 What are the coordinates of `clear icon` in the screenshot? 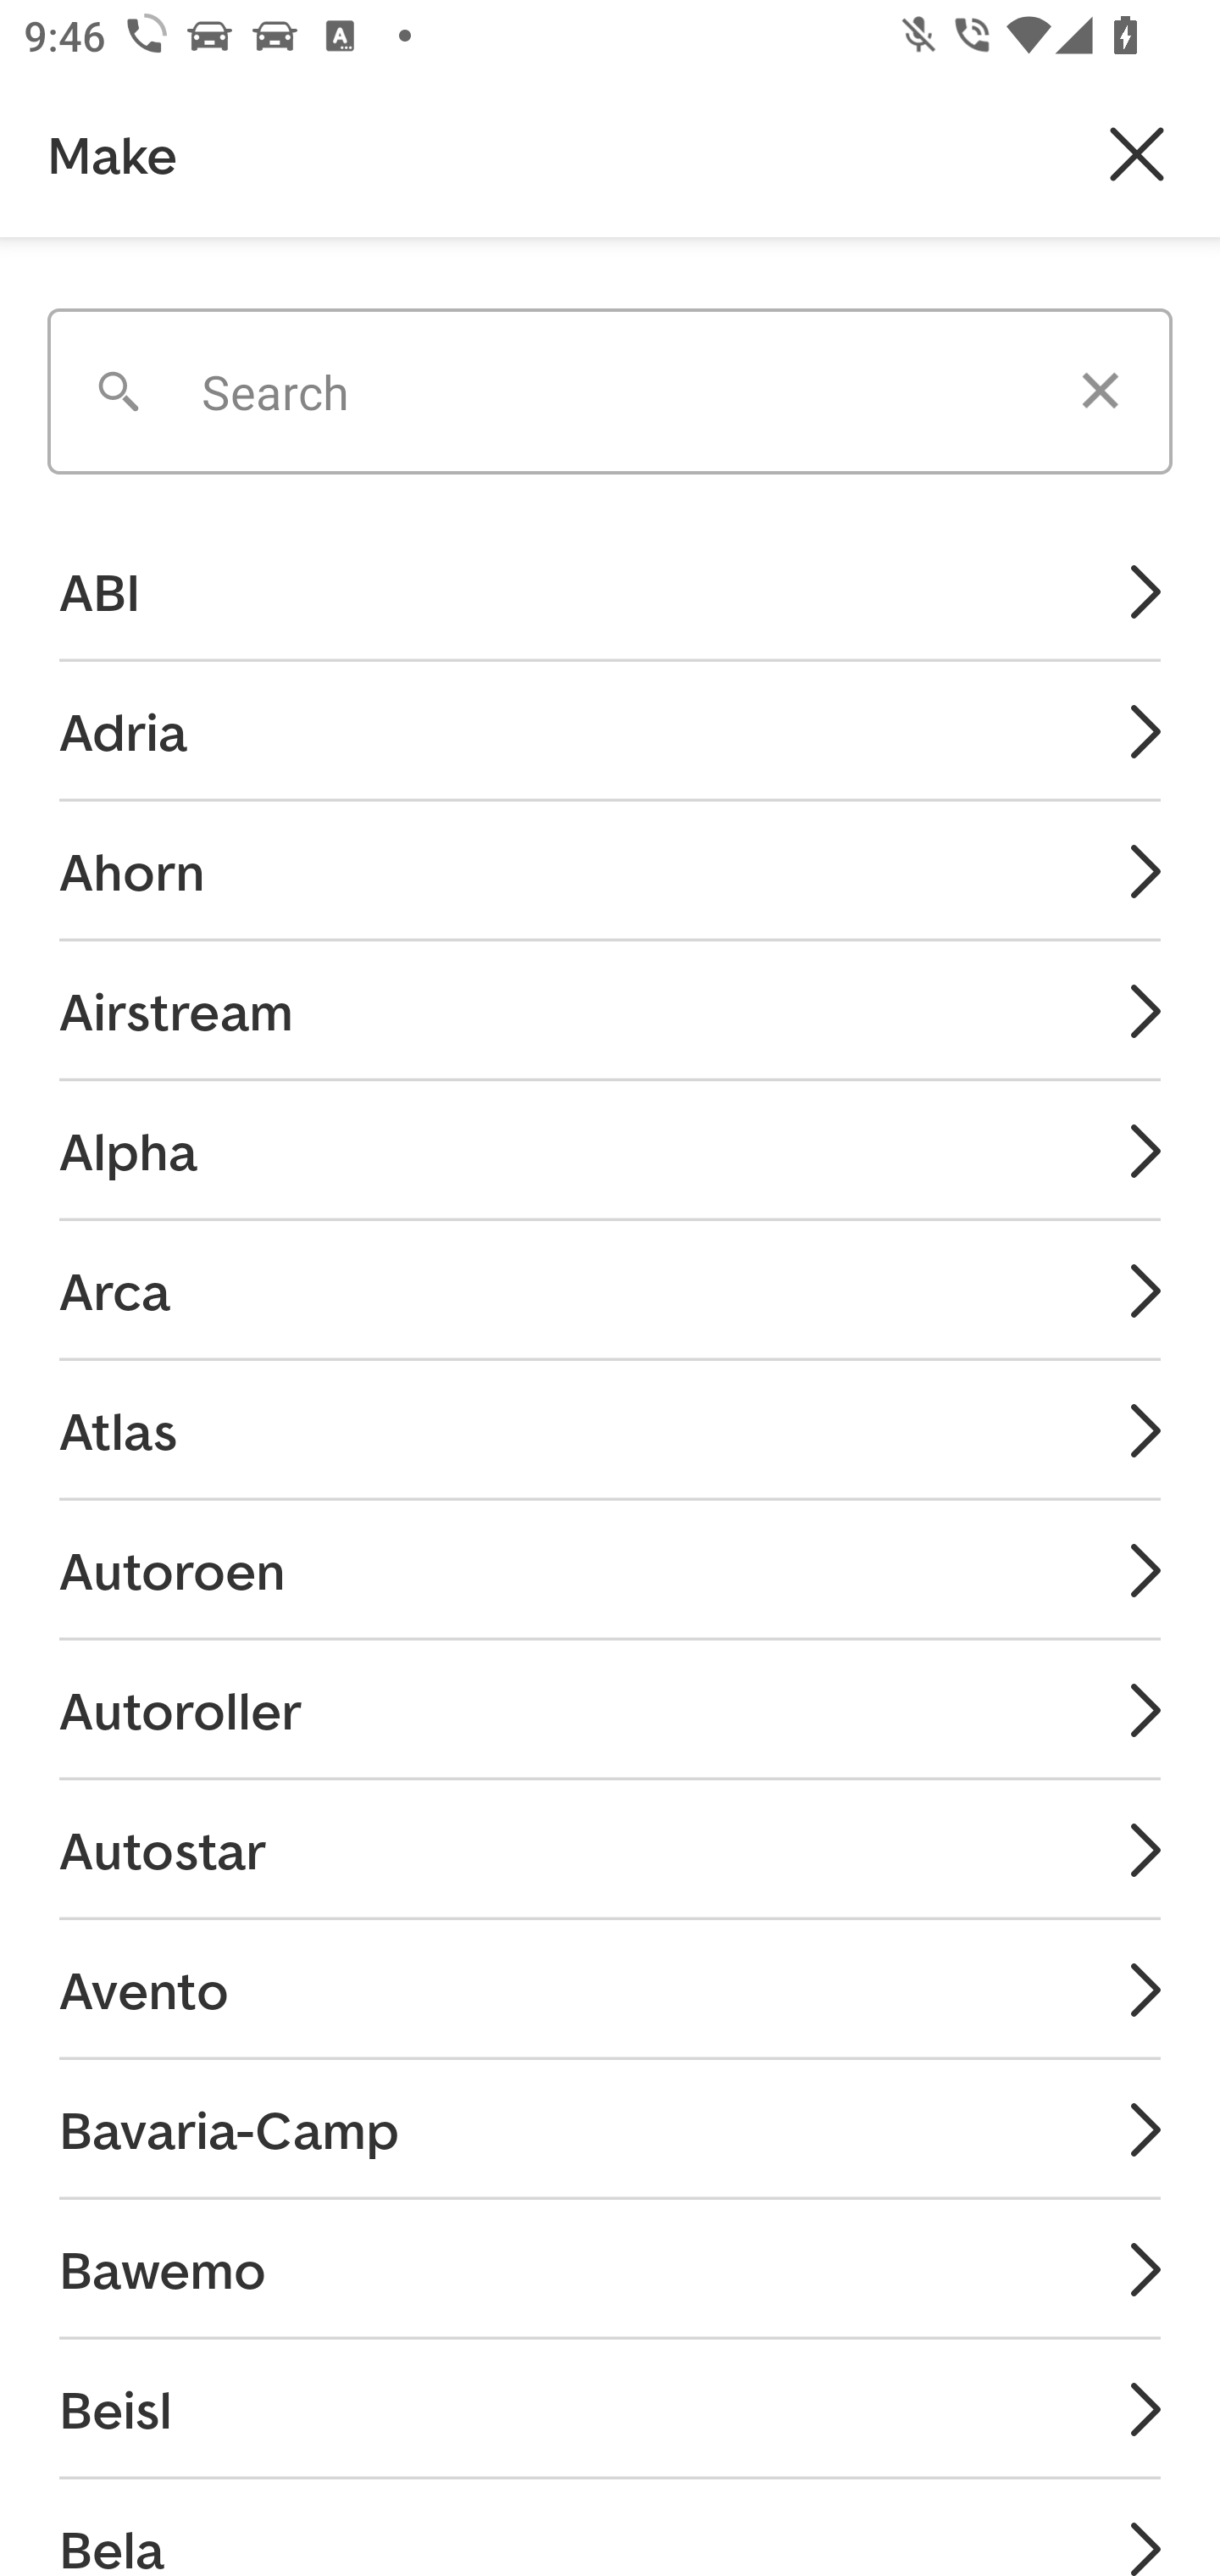 It's located at (1101, 391).